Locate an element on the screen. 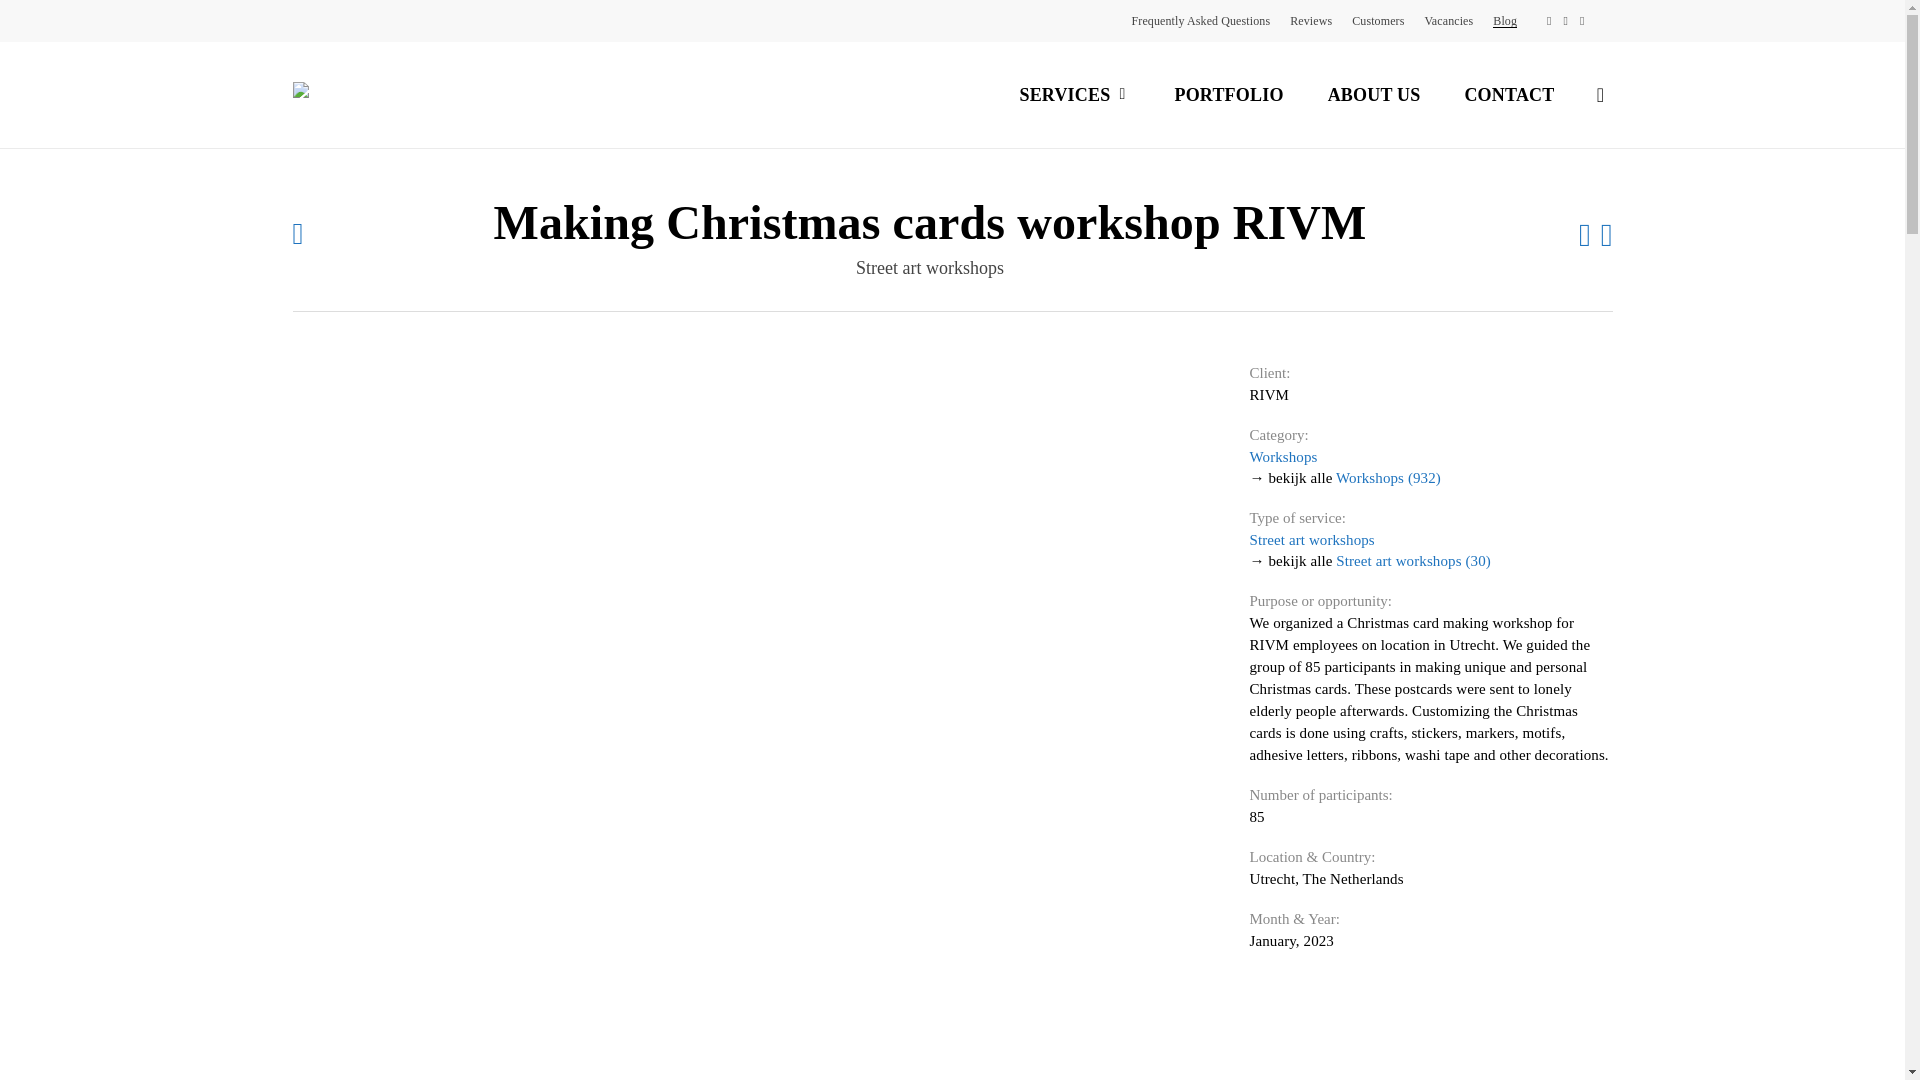  Customers is located at coordinates (1377, 20).